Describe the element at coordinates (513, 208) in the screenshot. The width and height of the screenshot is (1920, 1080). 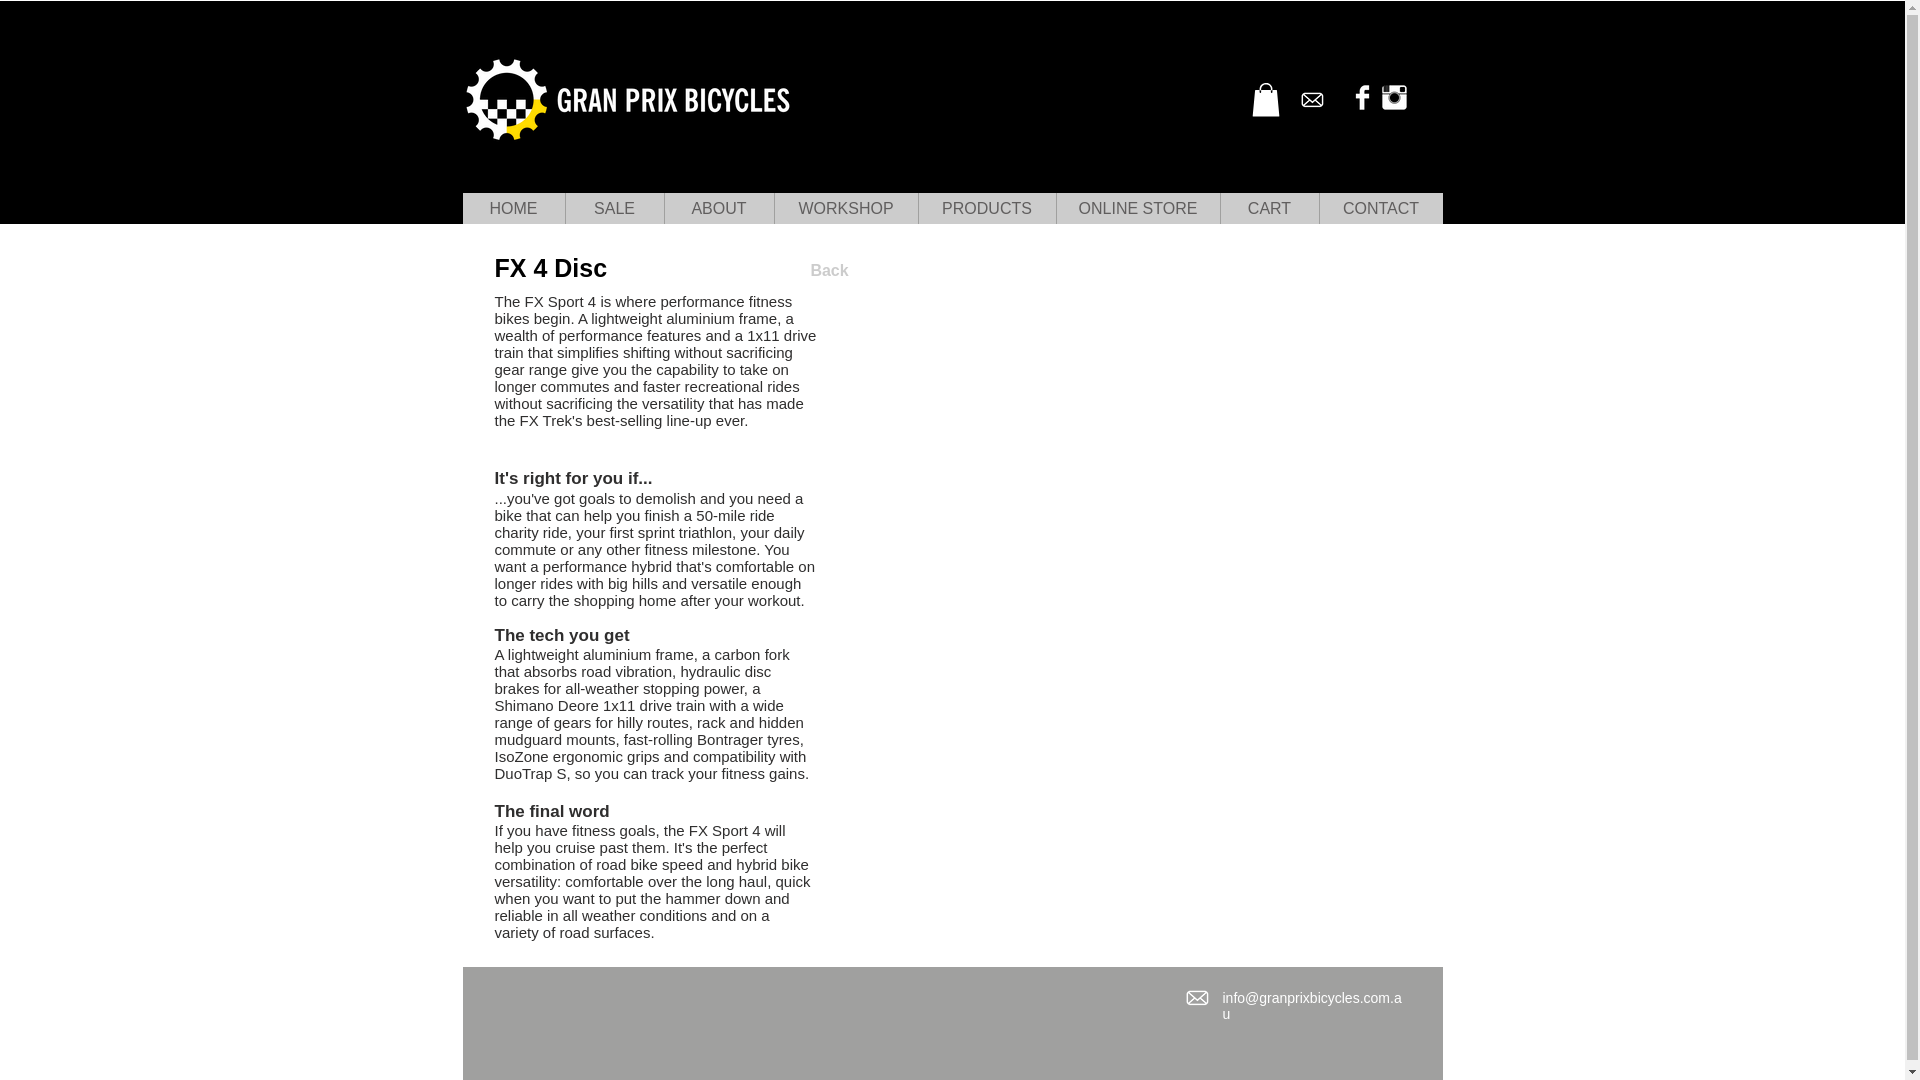
I see `HOME` at that location.